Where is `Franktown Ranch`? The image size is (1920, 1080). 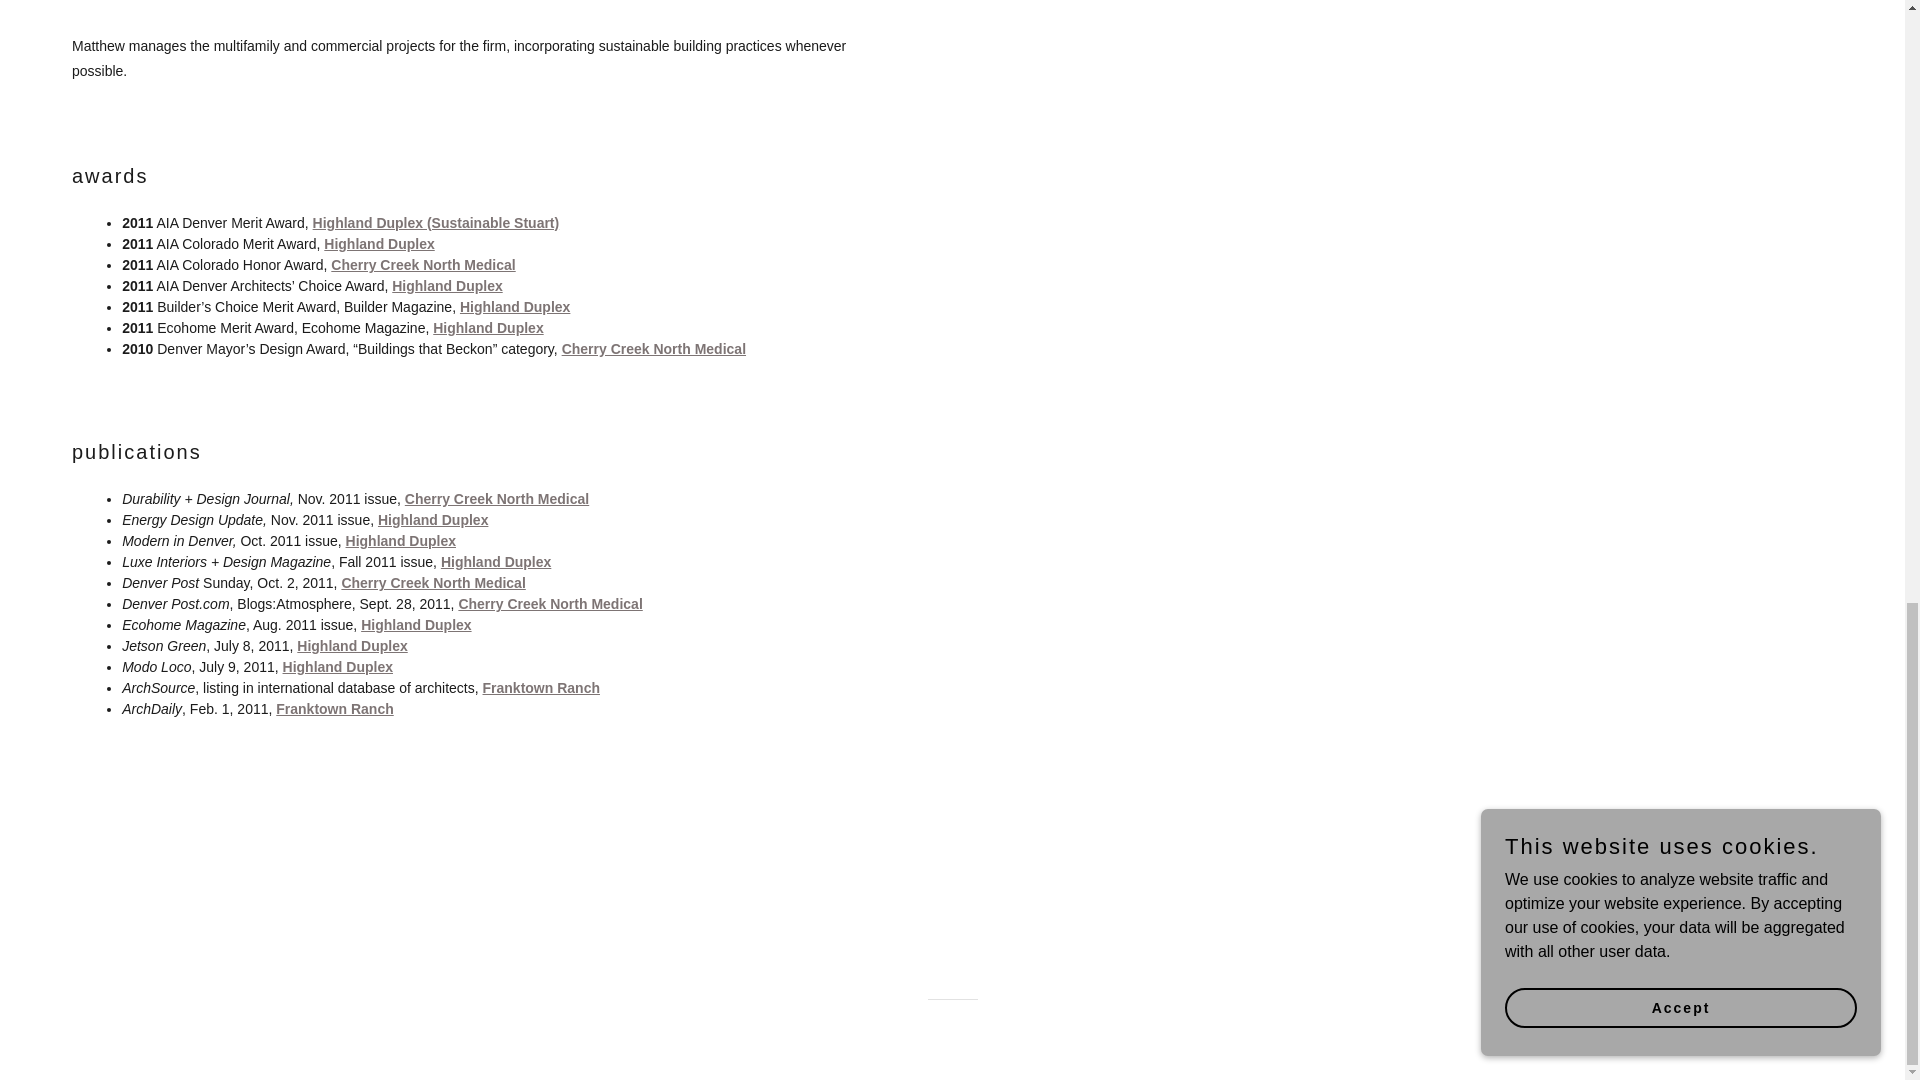
Franktown Ranch is located at coordinates (541, 688).